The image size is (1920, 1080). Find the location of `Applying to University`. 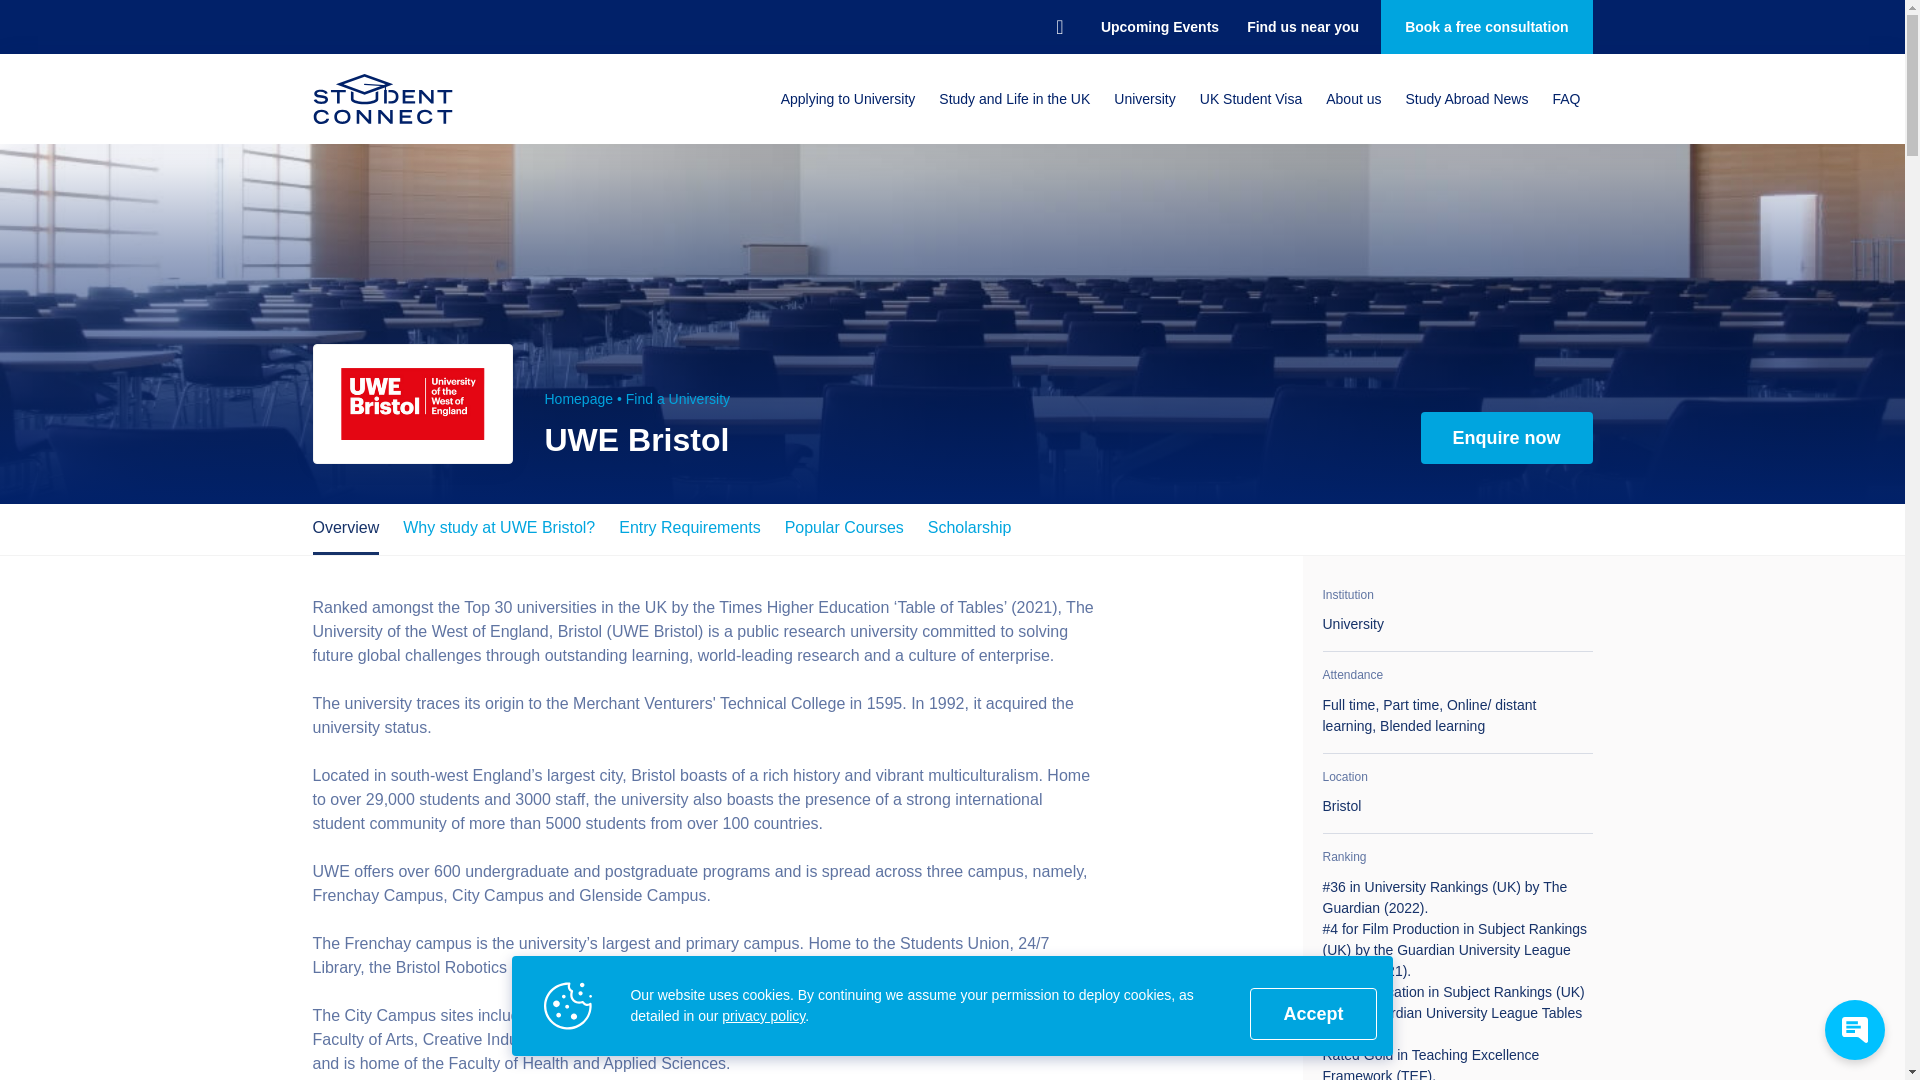

Applying to University is located at coordinates (848, 98).